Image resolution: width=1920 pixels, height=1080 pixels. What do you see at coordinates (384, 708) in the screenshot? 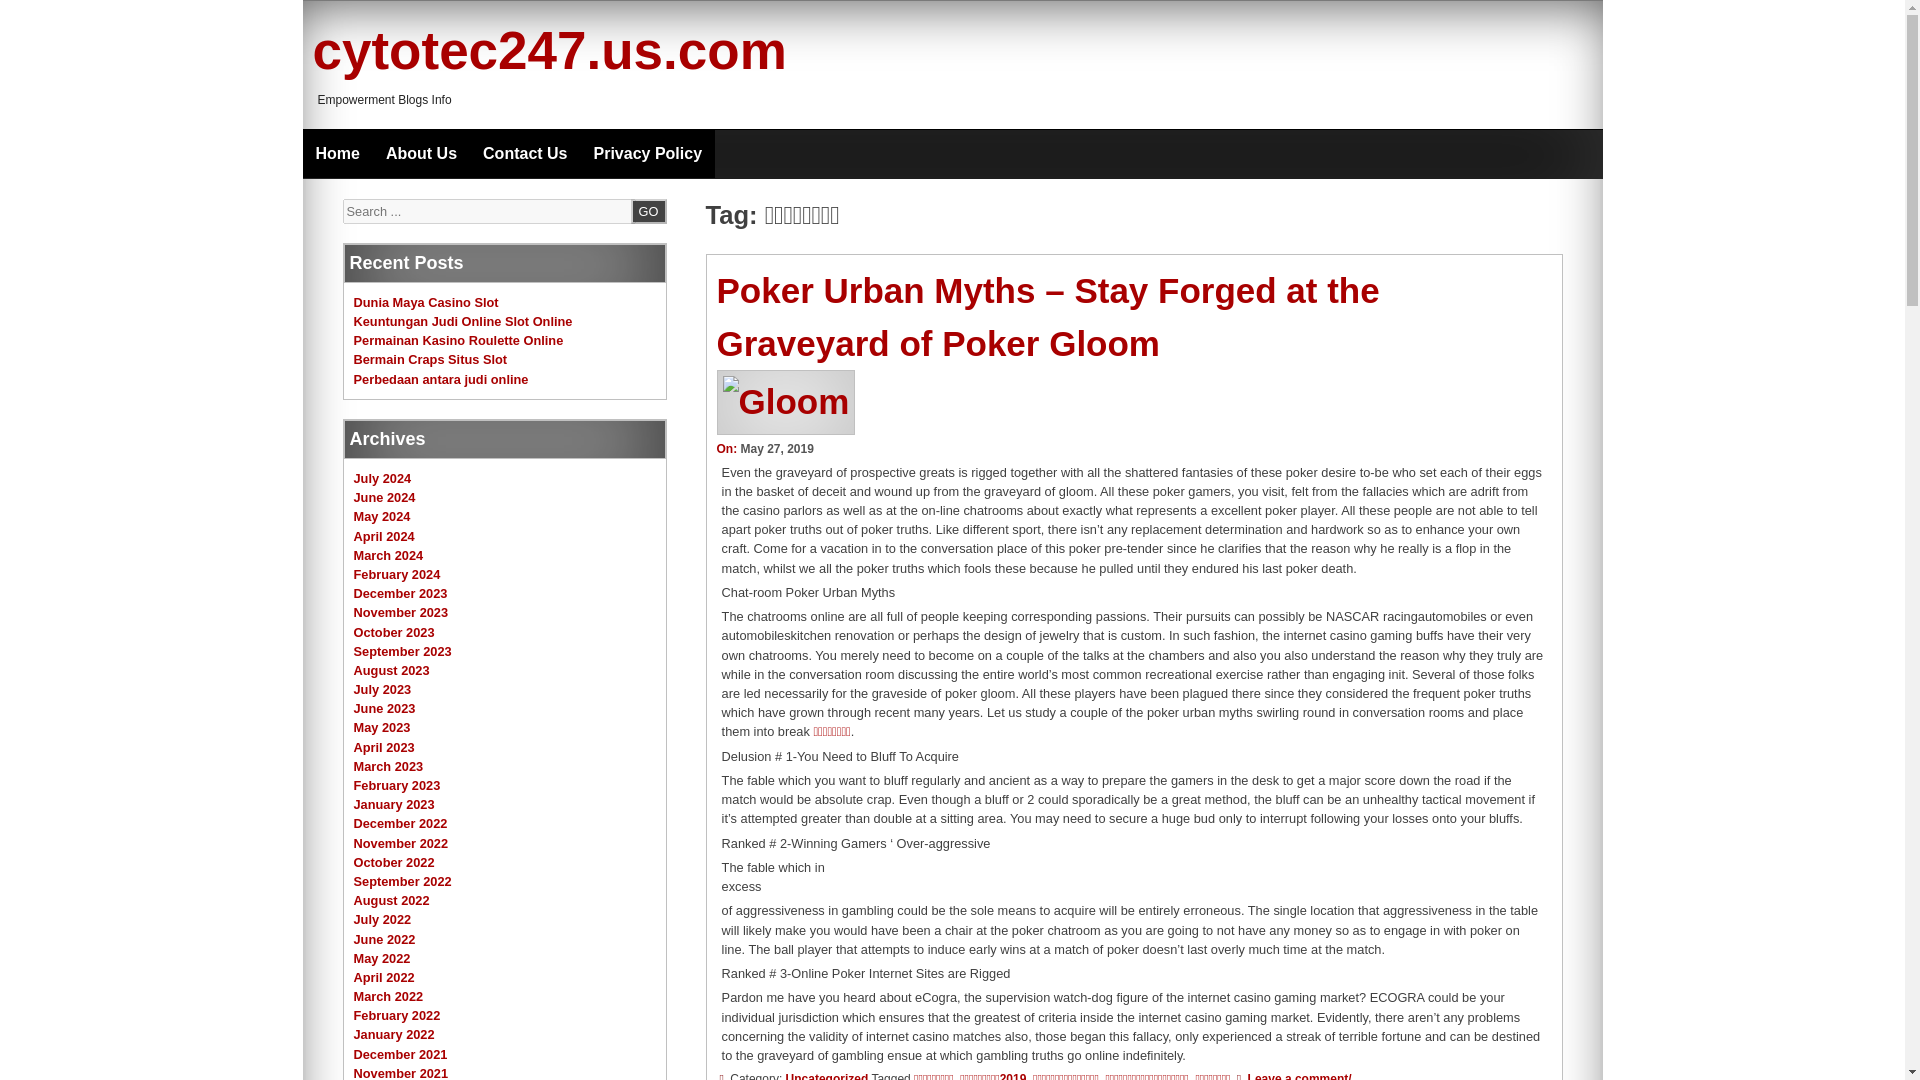
I see `June 2023` at bounding box center [384, 708].